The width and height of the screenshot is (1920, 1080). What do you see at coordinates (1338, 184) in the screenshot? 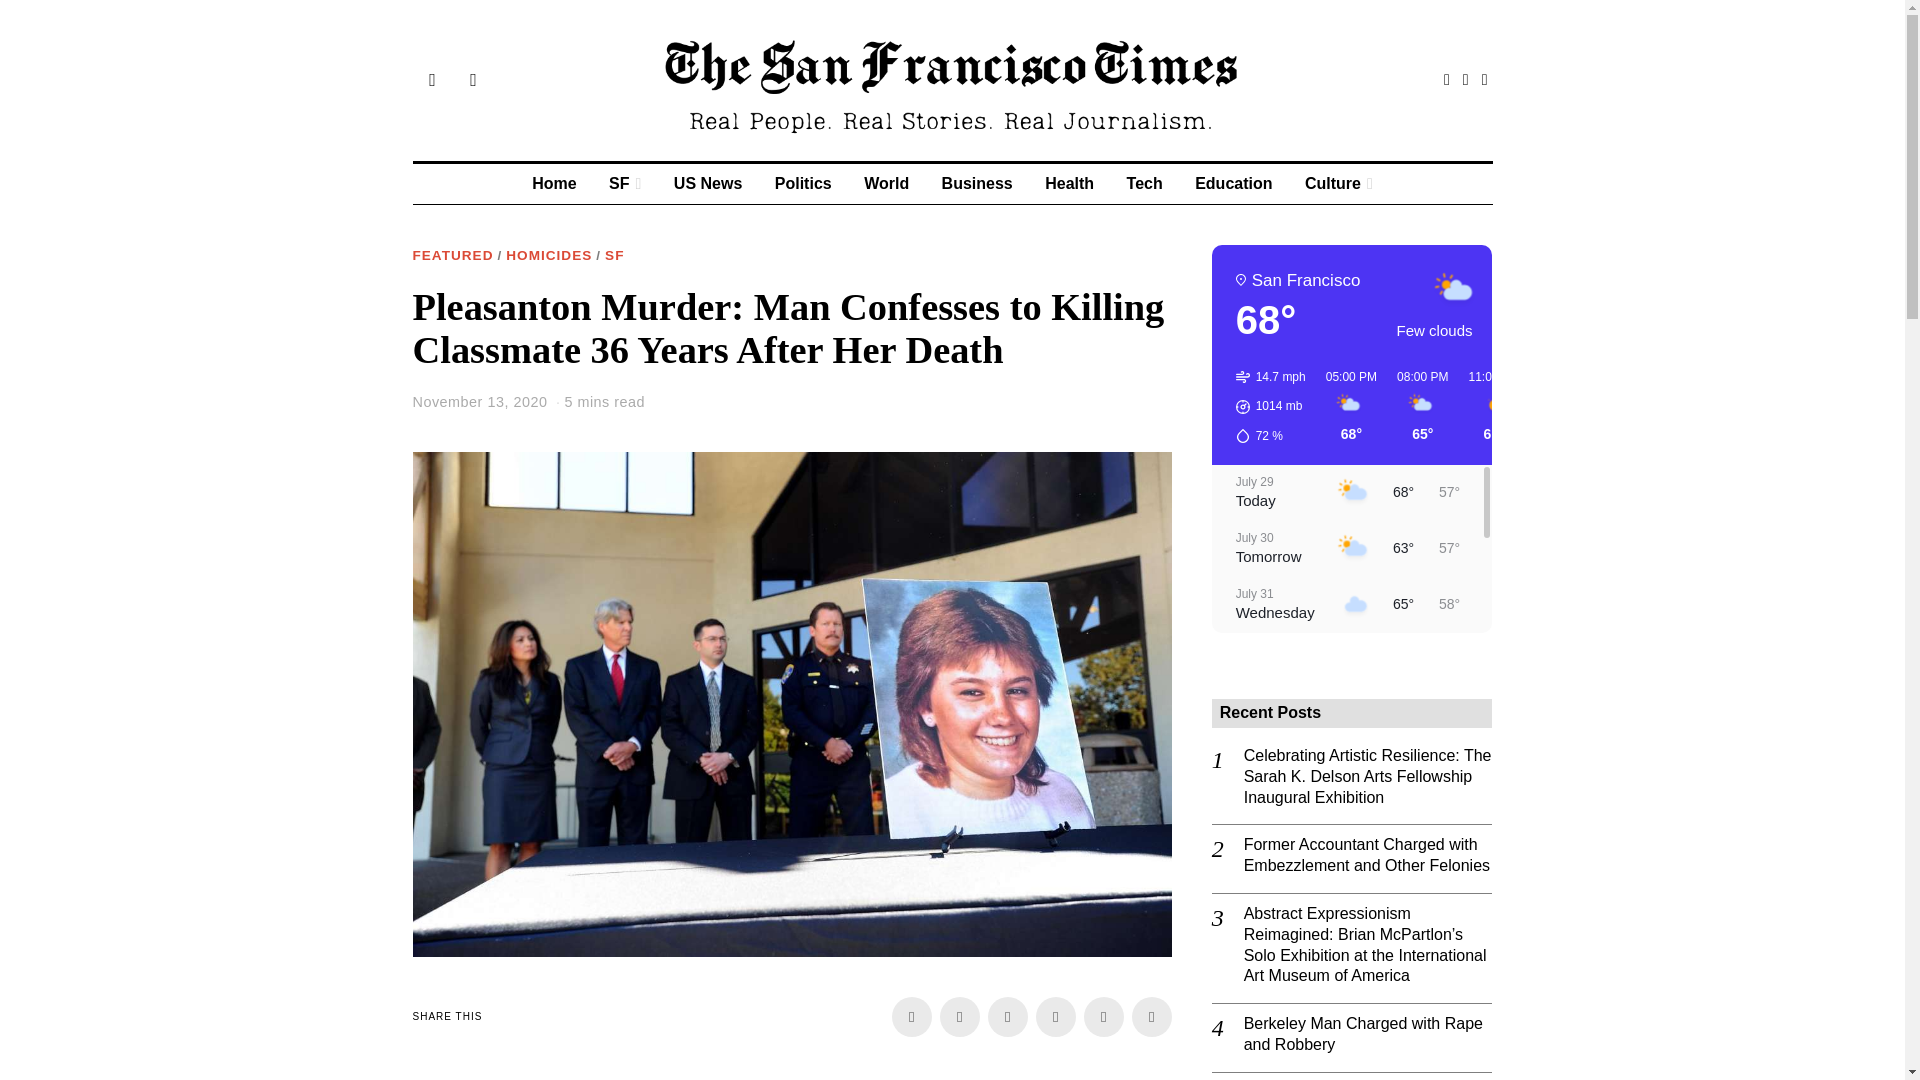
I see `Culture` at bounding box center [1338, 184].